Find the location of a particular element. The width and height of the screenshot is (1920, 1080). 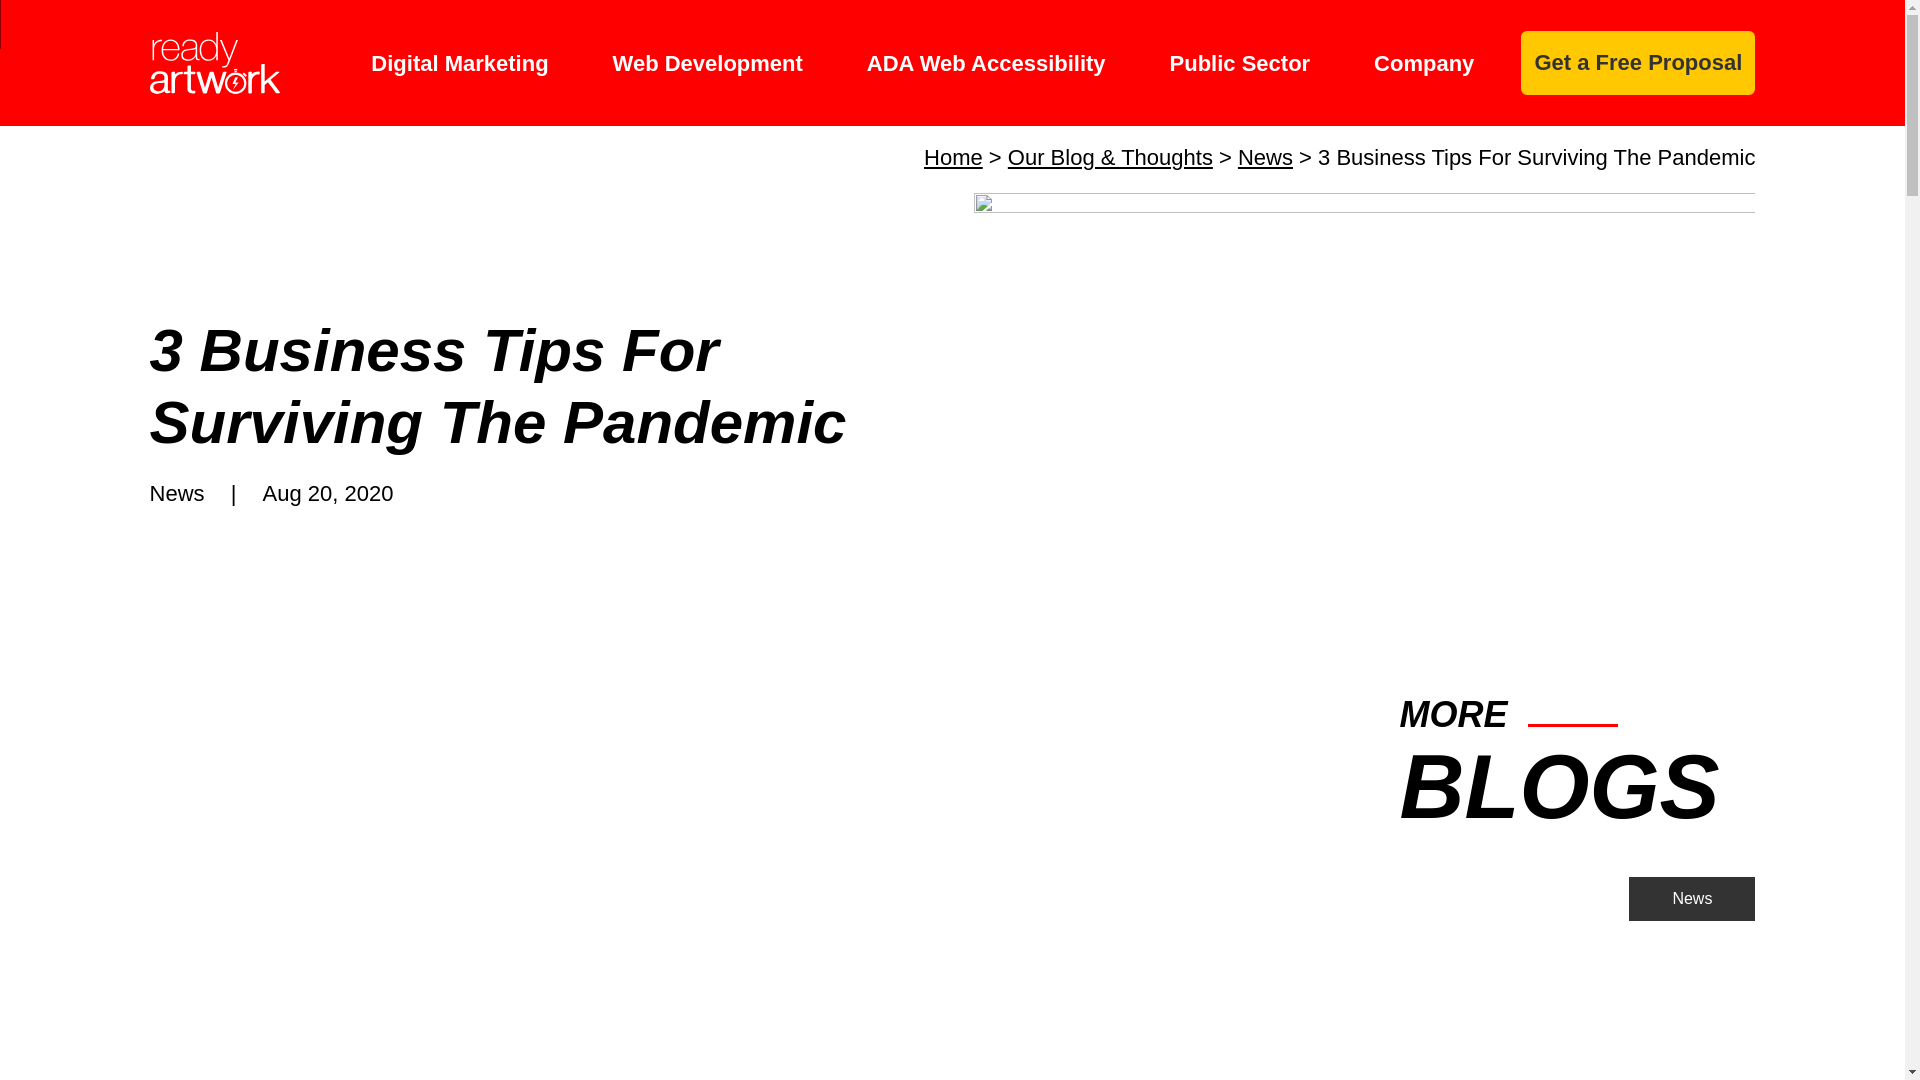

Web Development is located at coordinates (707, 62).